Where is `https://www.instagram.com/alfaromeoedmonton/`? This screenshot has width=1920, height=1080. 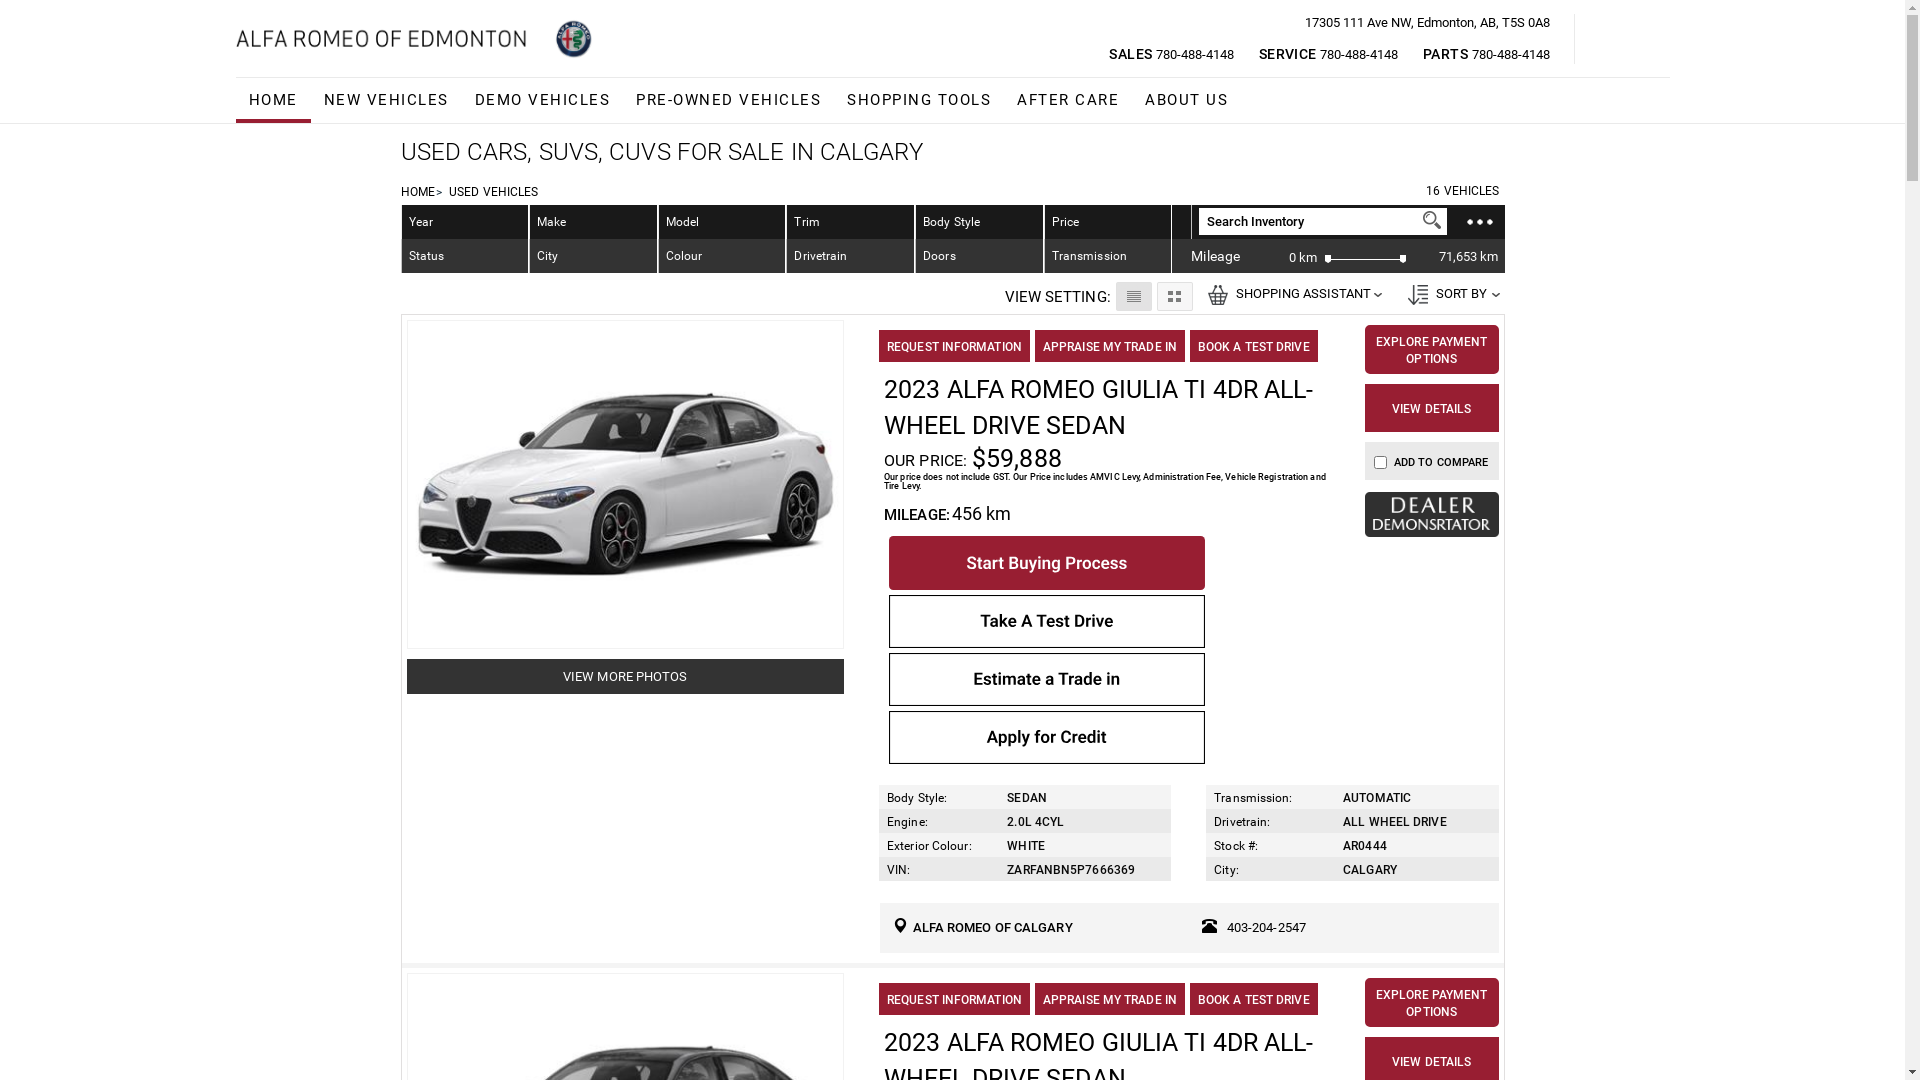
https://www.instagram.com/alfaromeoedmonton/ is located at coordinates (1634, 42).